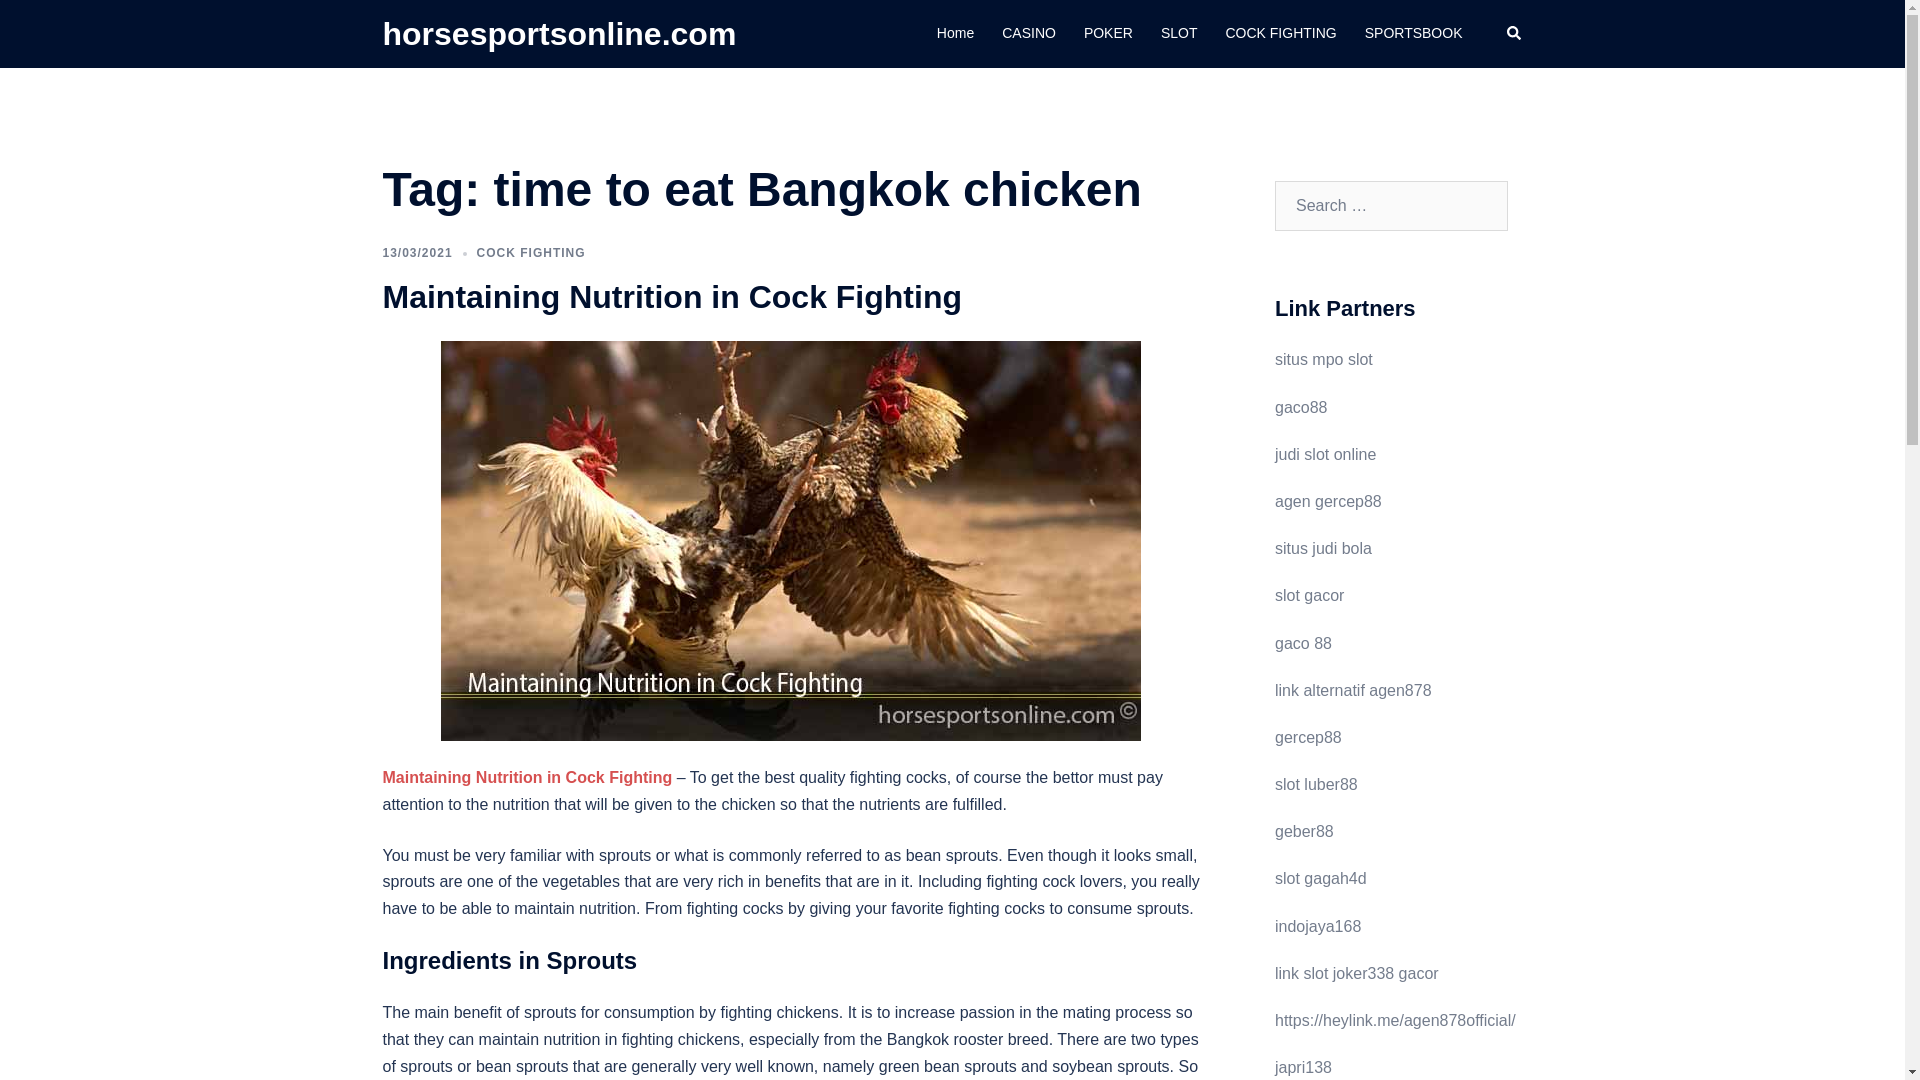 The height and width of the screenshot is (1080, 1920). Describe the element at coordinates (1328, 500) in the screenshot. I see `agen gercep88` at that location.